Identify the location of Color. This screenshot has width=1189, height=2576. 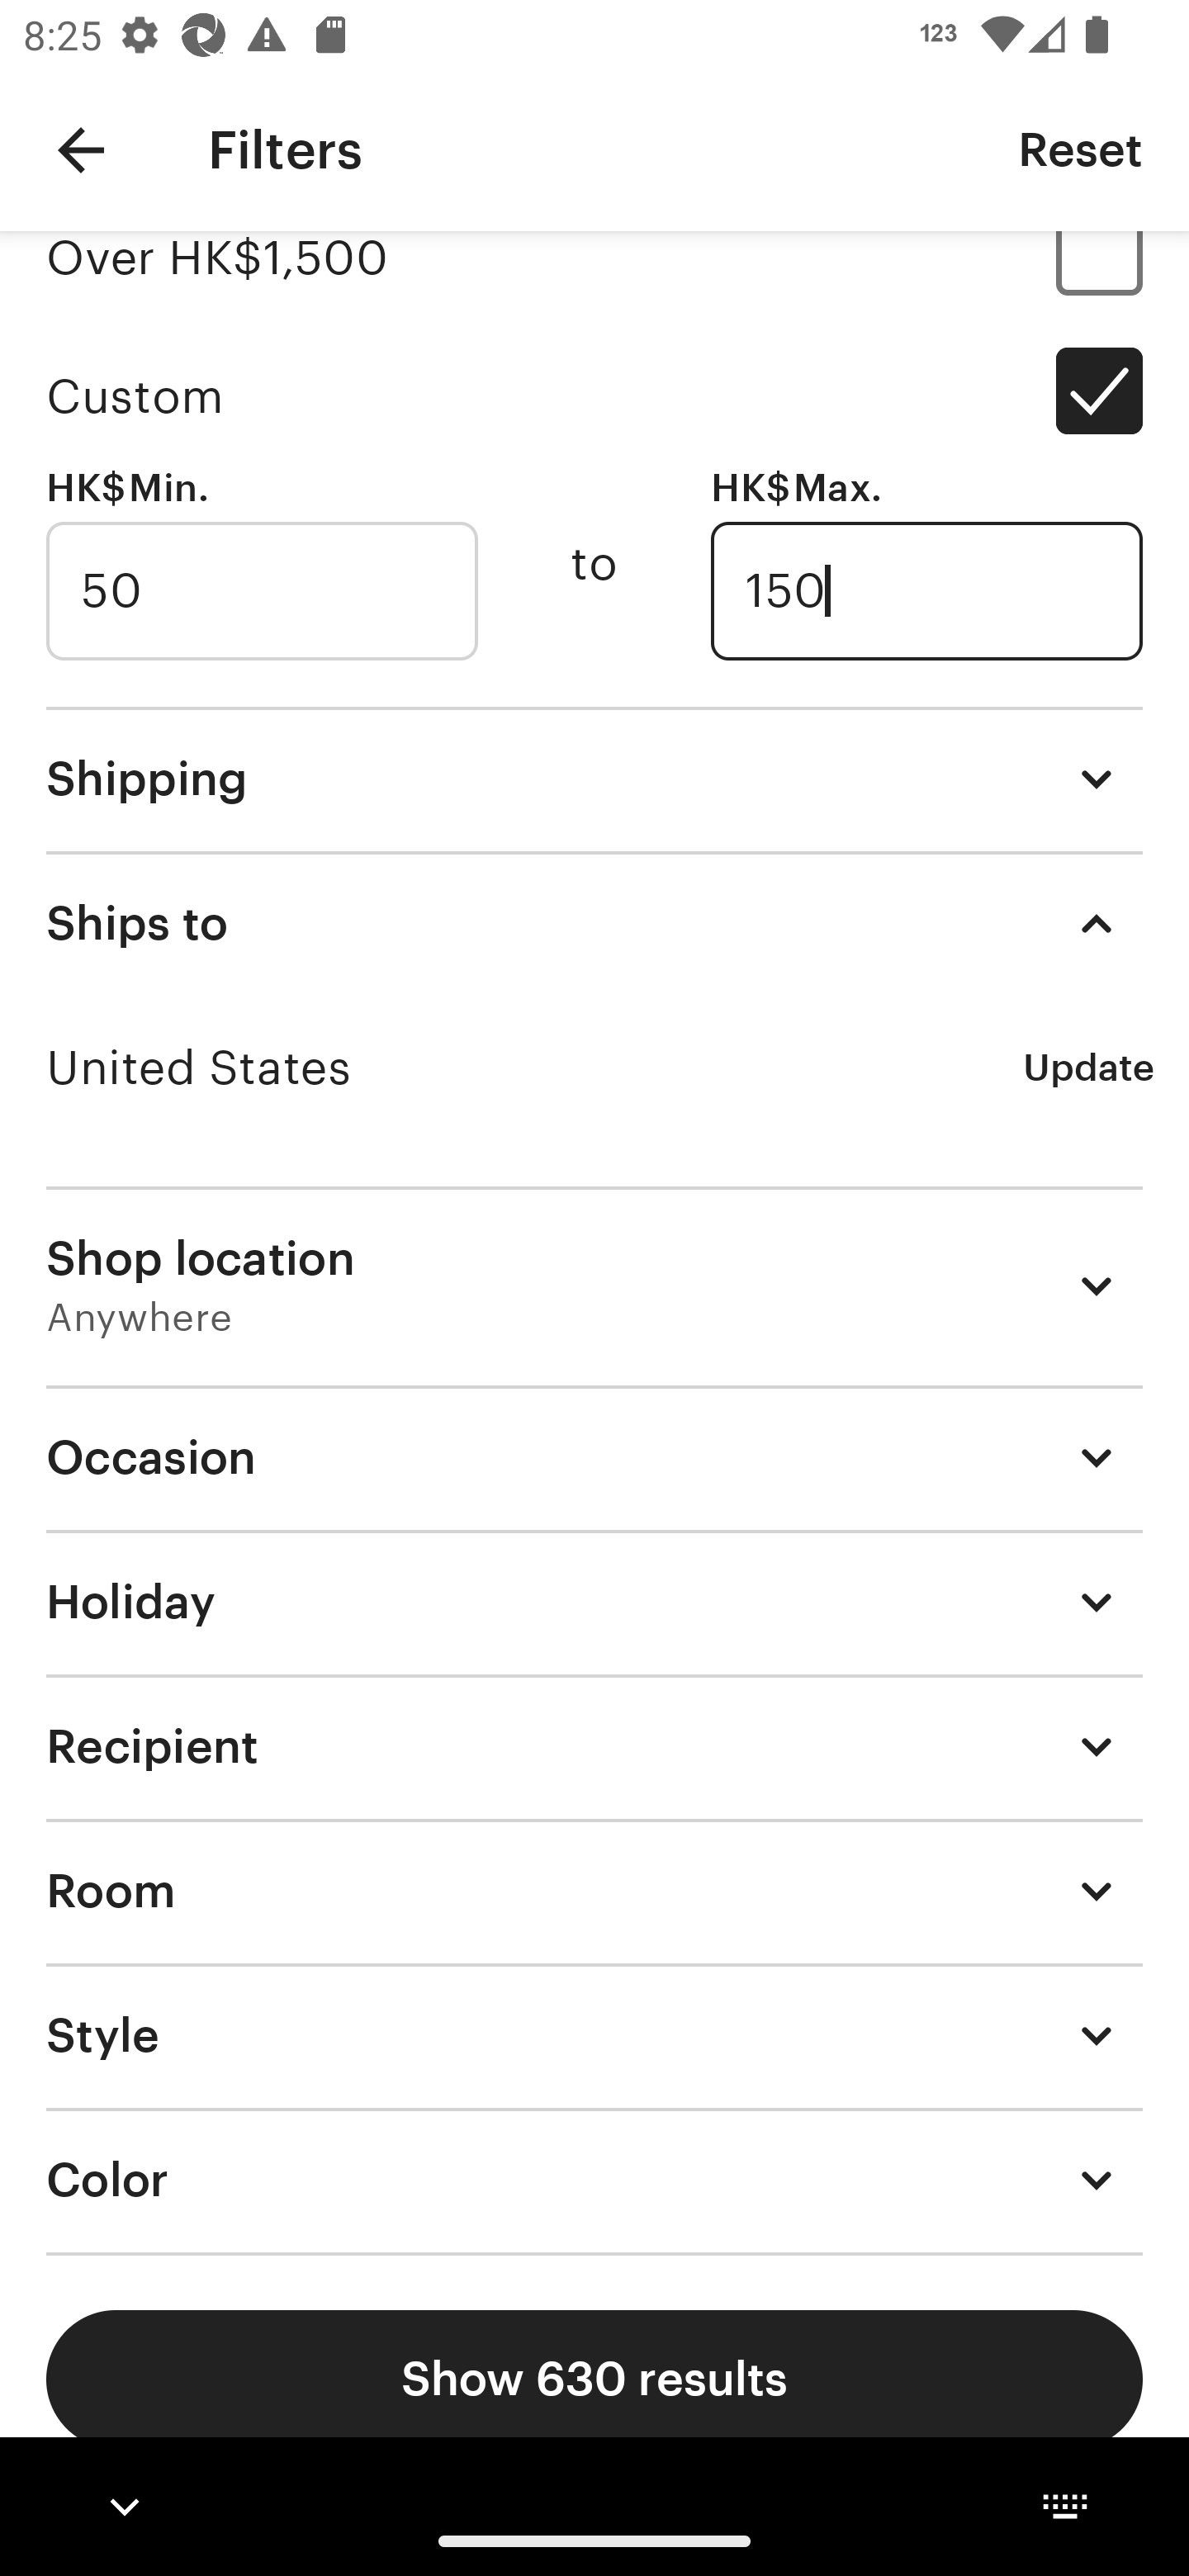
(594, 2179).